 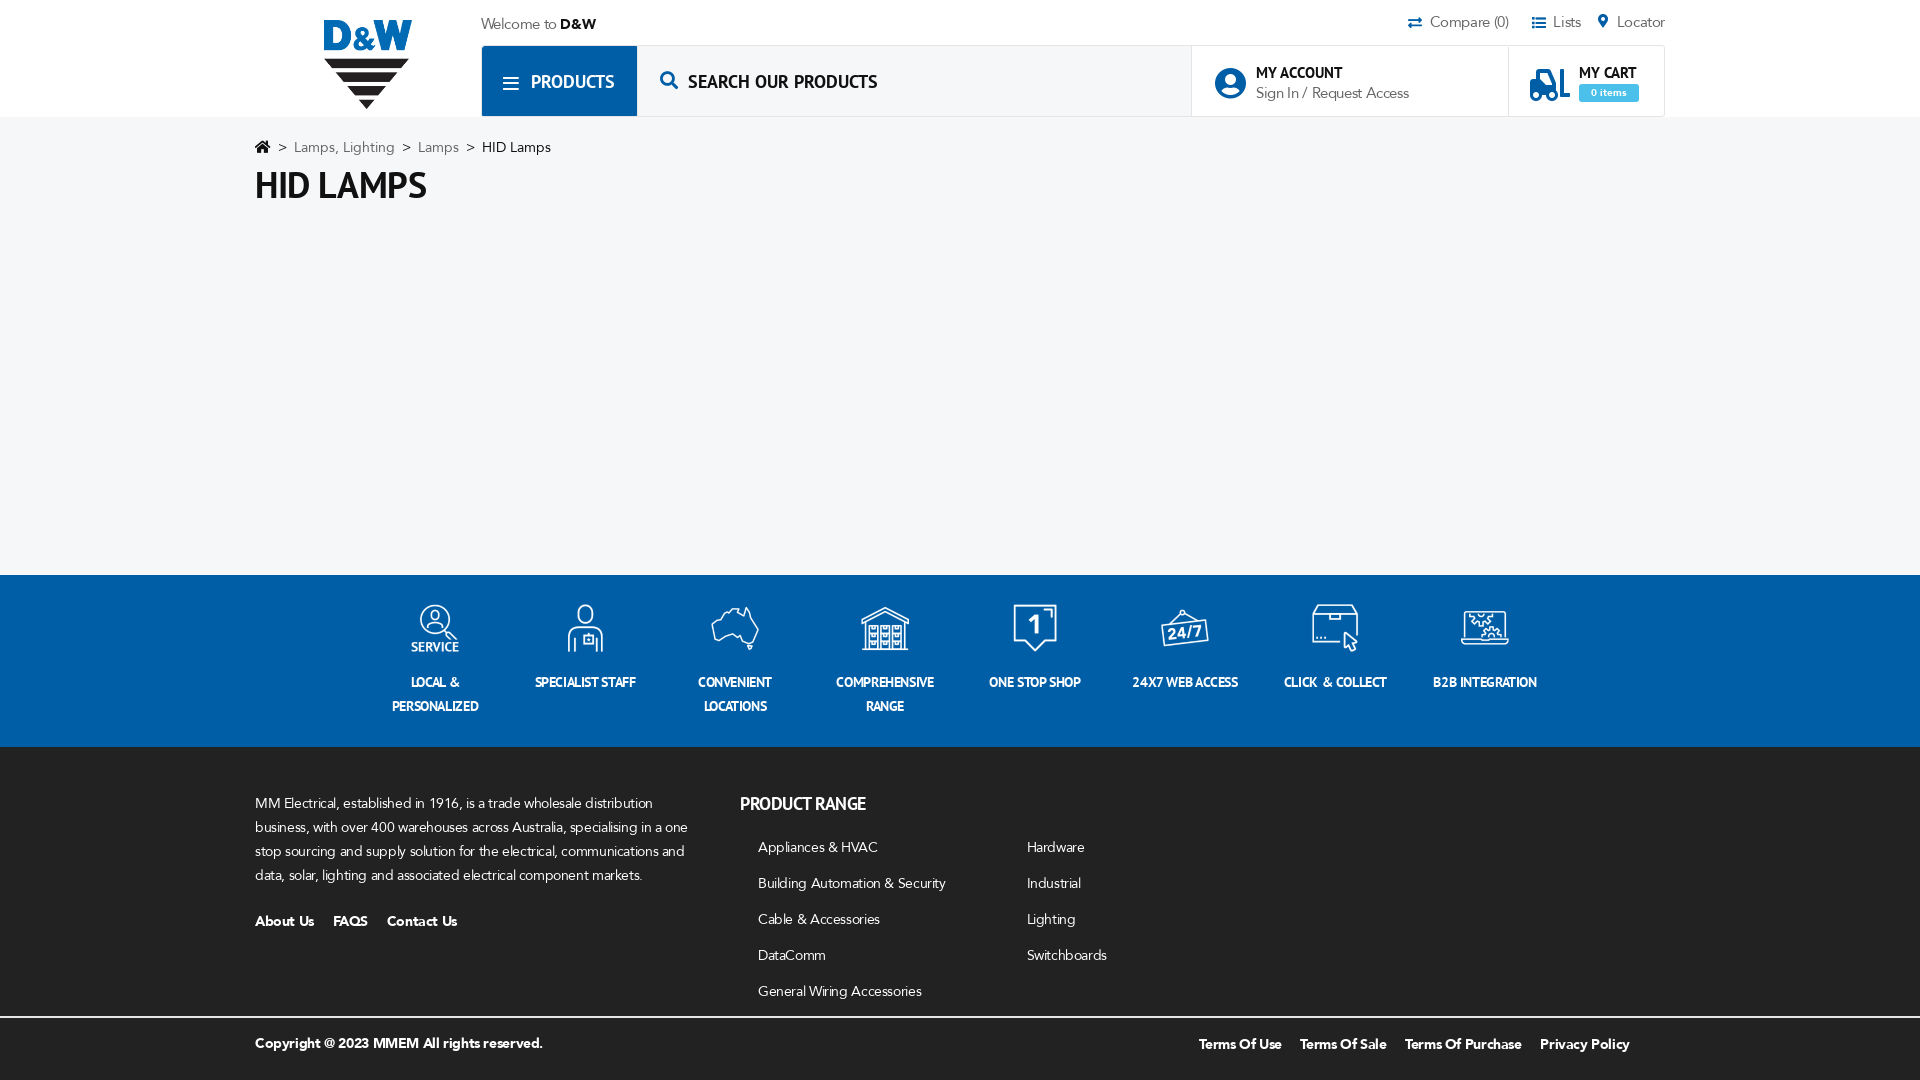 I want to click on Comprehensive range, so click(x=885, y=628).